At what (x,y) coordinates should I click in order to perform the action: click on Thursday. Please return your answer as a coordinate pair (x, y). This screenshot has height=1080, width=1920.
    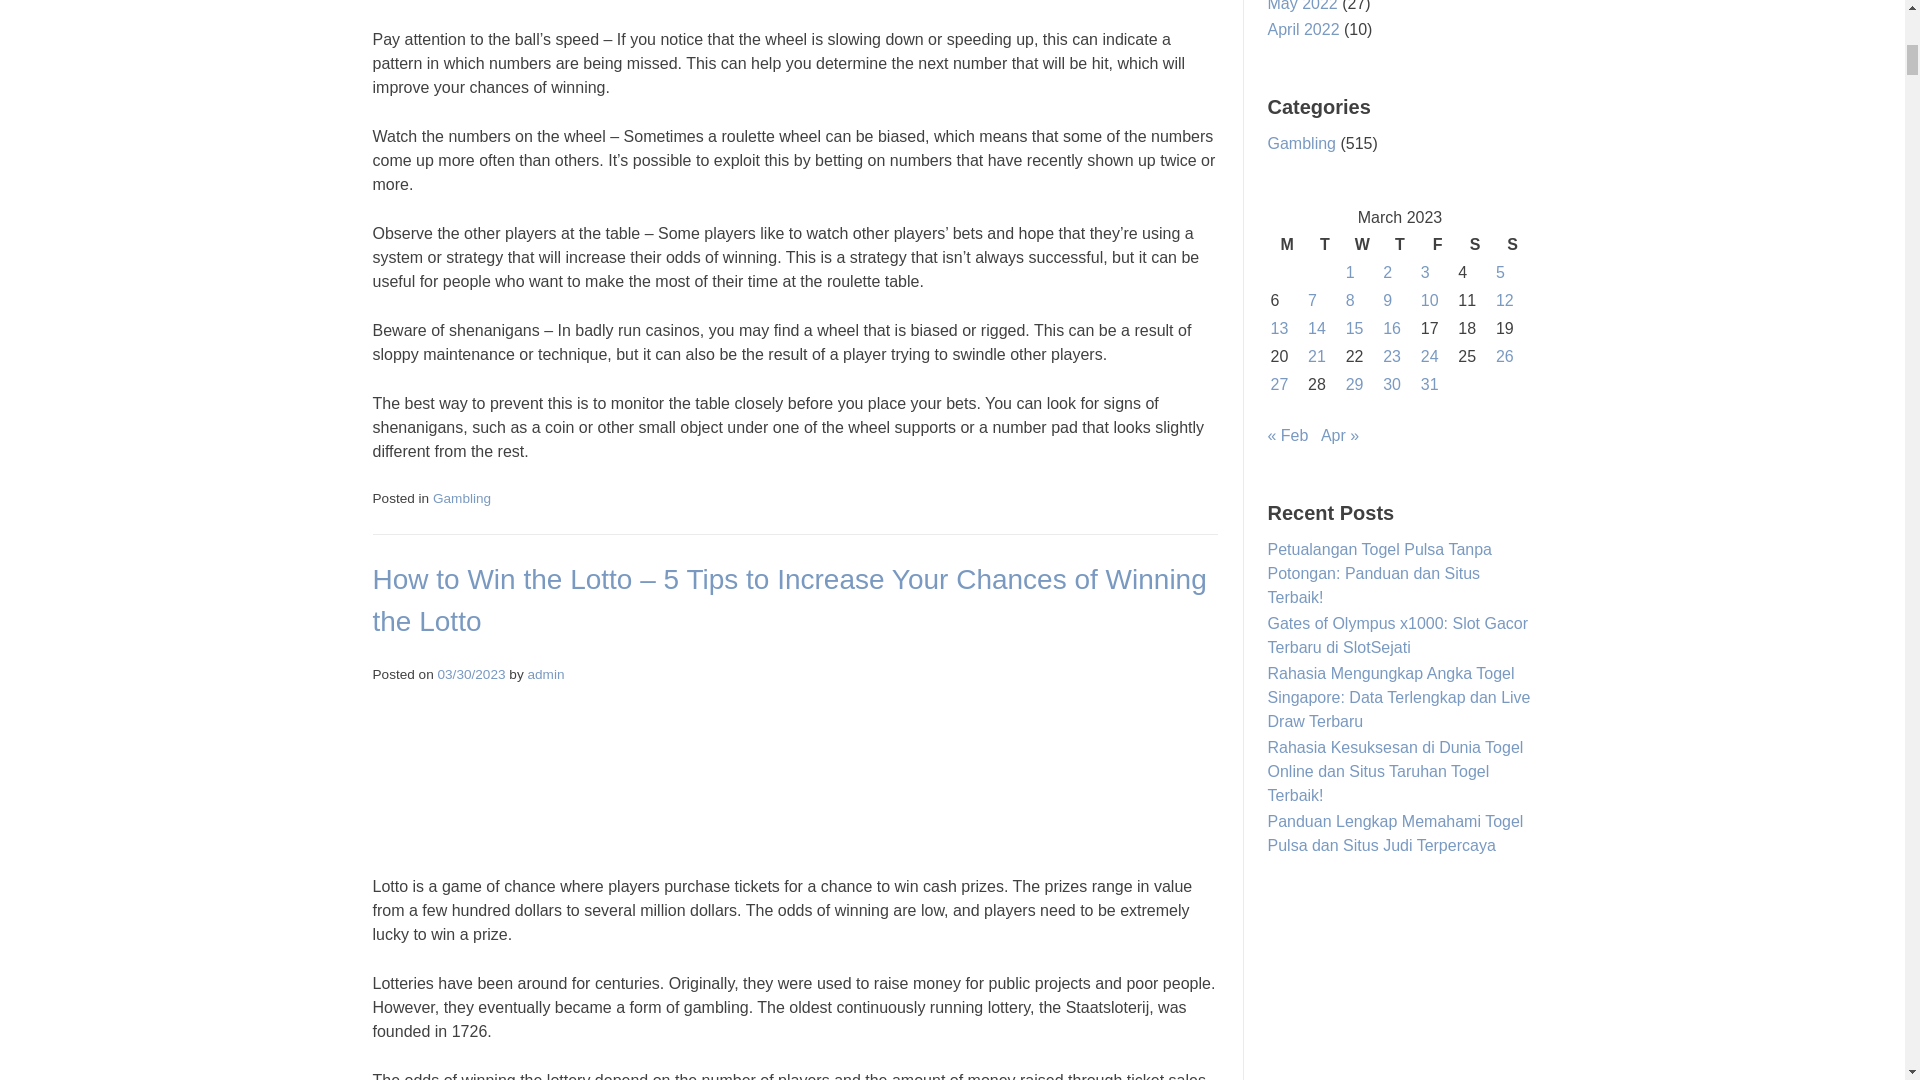
    Looking at the image, I should click on (1400, 245).